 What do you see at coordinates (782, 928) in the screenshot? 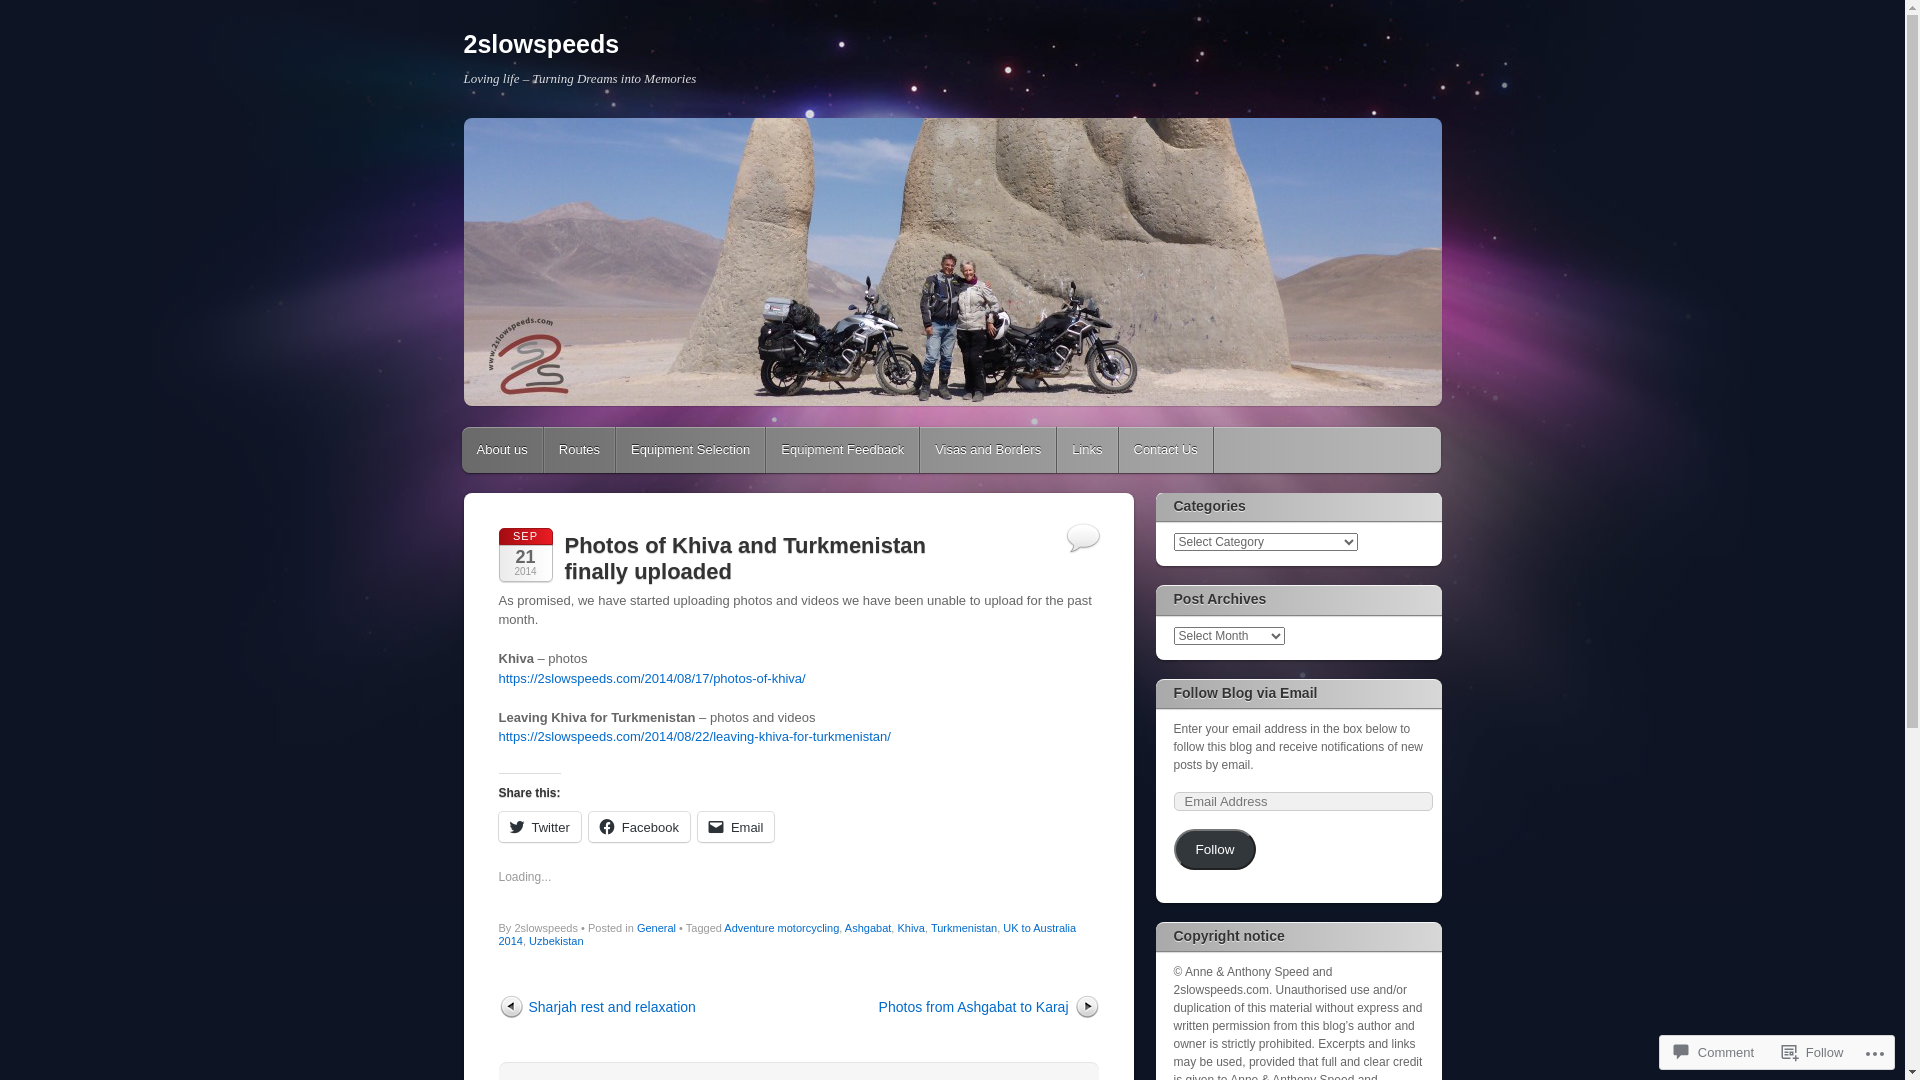
I see `Adventure motorcycling` at bounding box center [782, 928].